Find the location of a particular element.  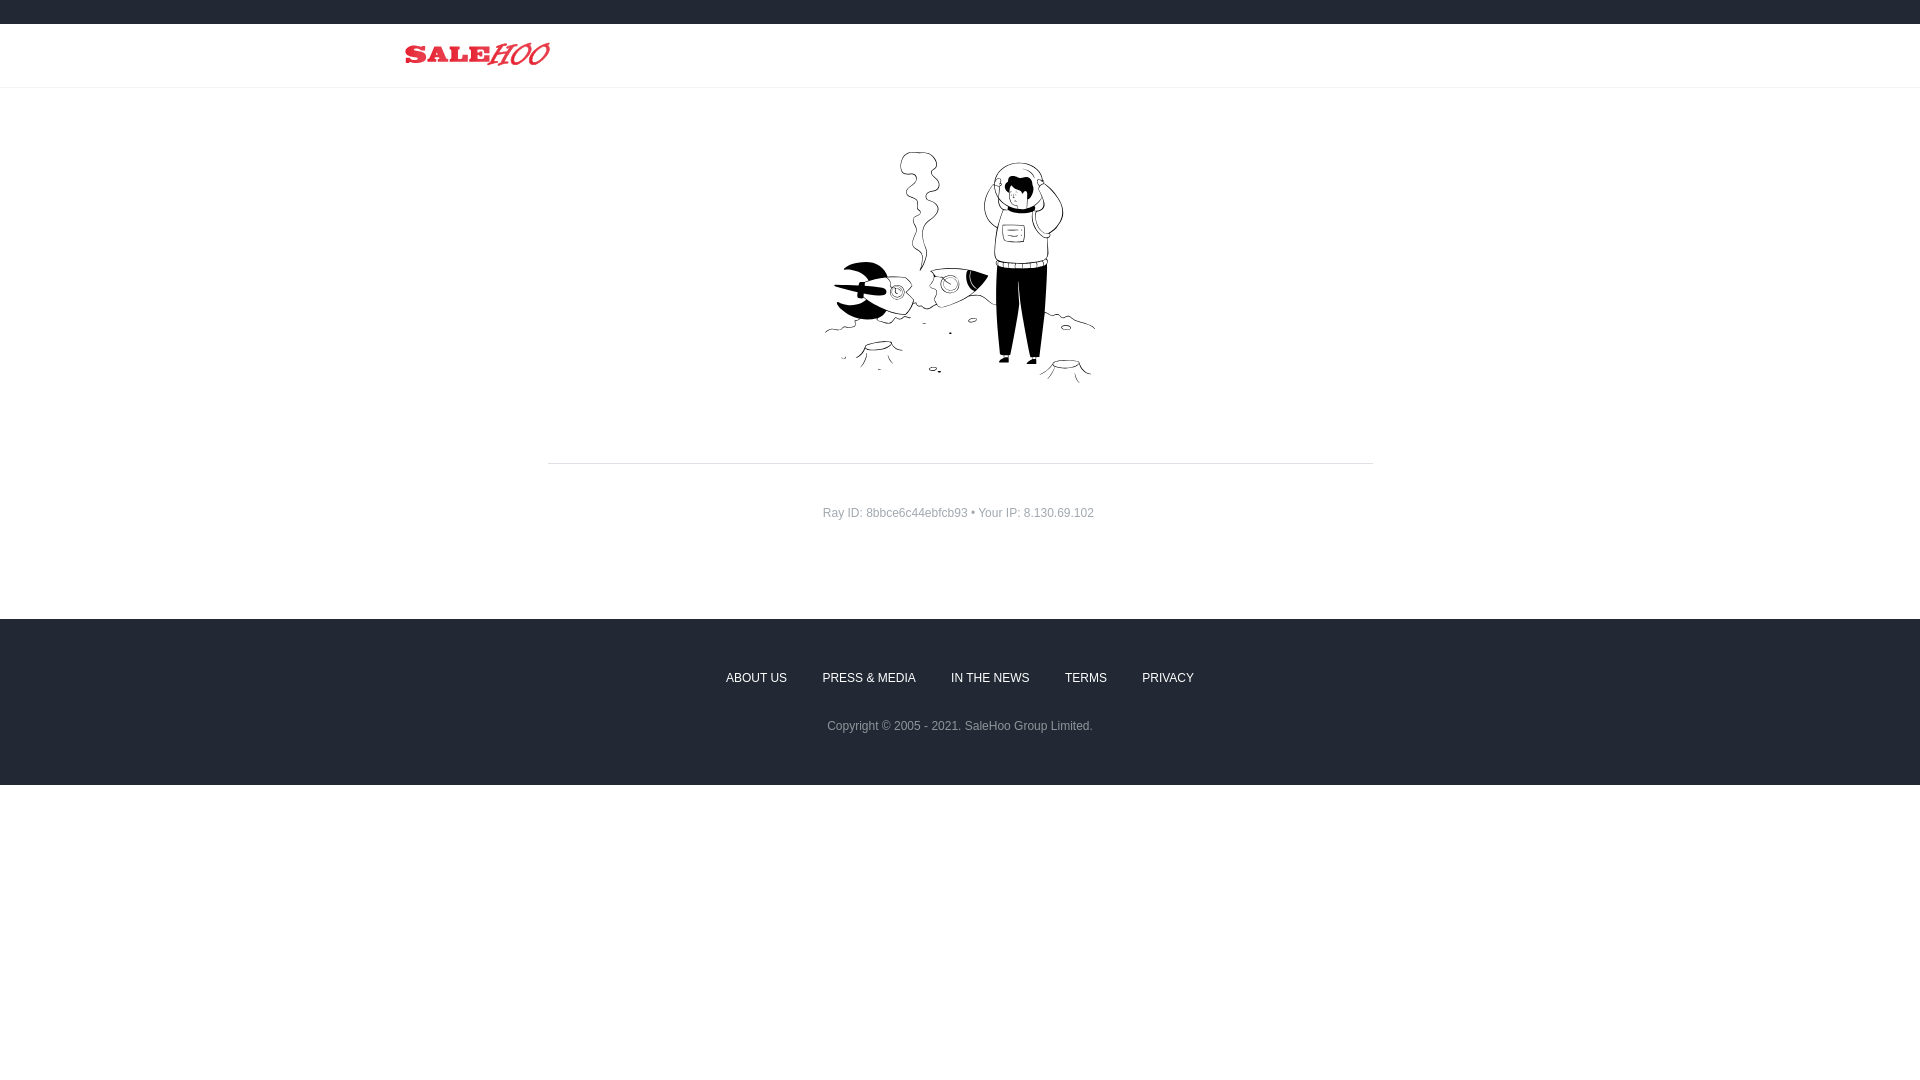

IN THE NEWS is located at coordinates (990, 679).